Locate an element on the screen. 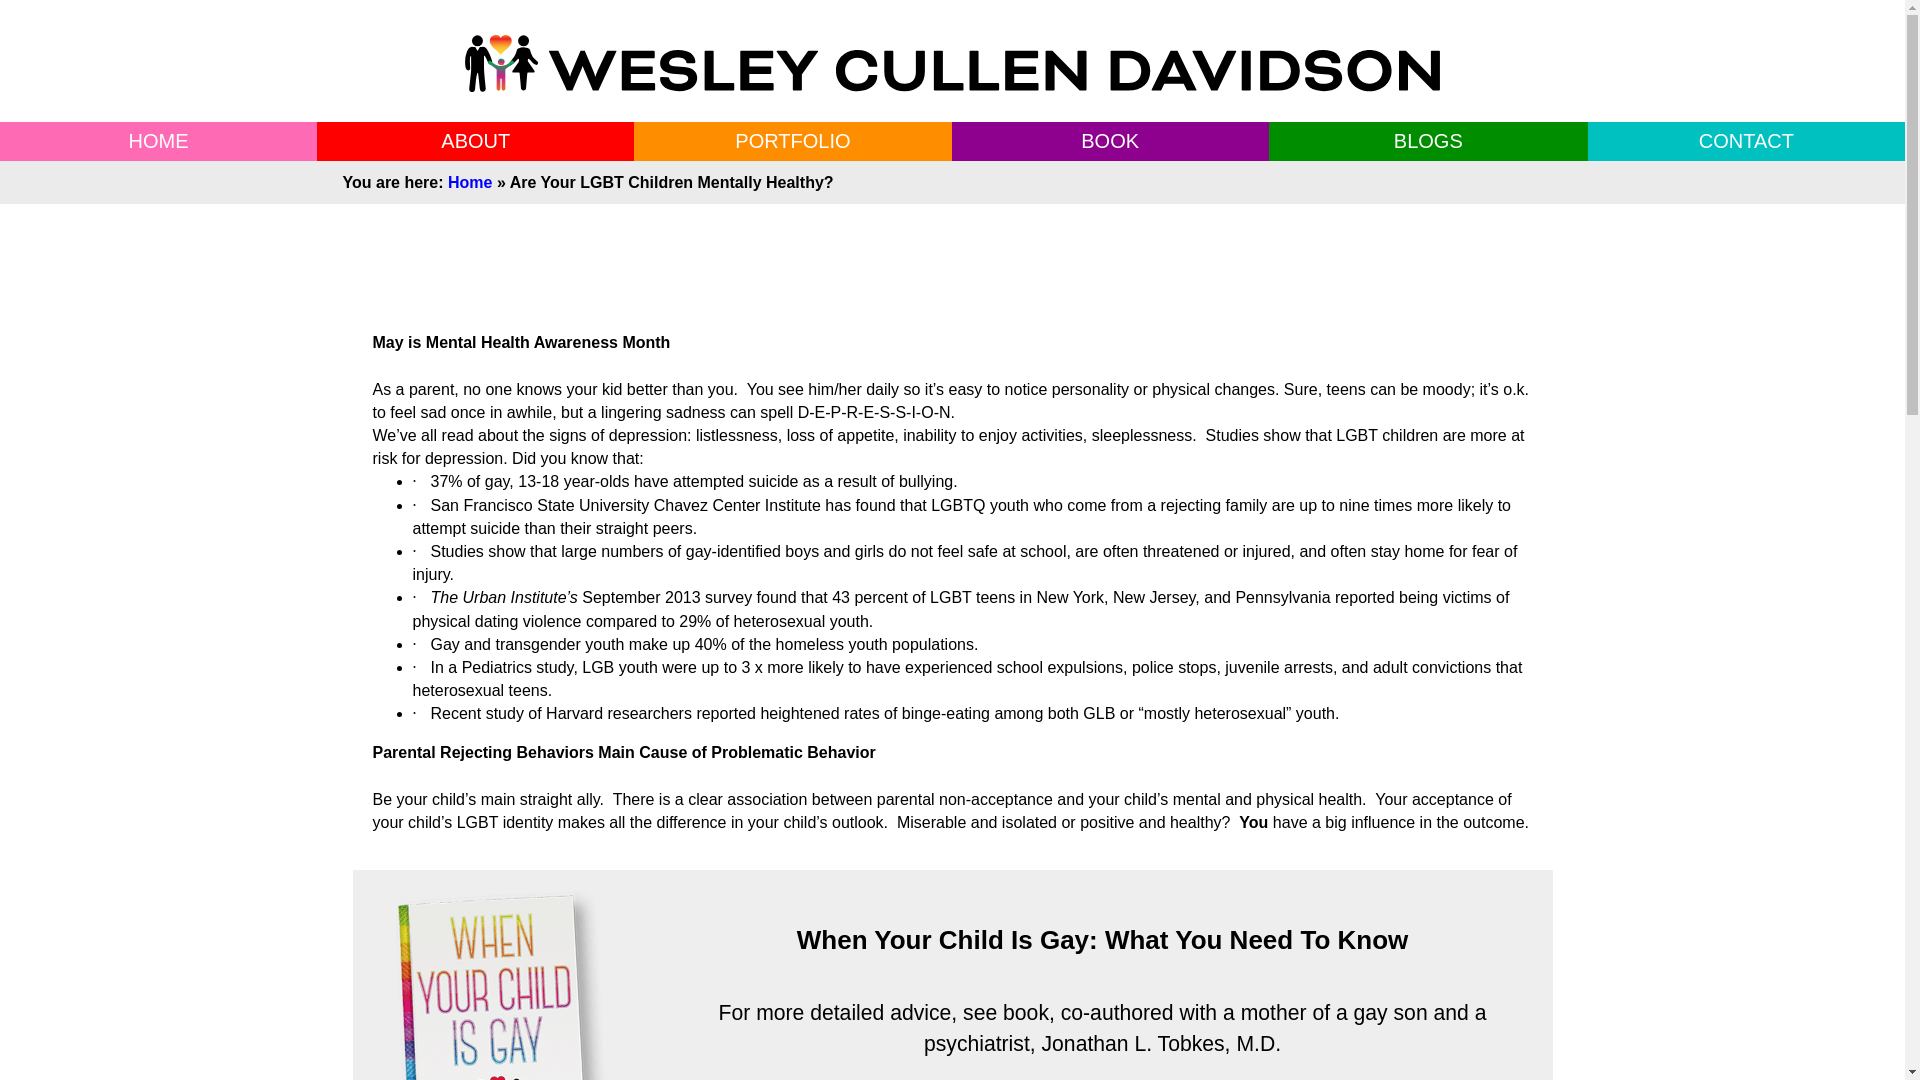 This screenshot has width=1920, height=1080. wesleycover is located at coordinates (502, 984).